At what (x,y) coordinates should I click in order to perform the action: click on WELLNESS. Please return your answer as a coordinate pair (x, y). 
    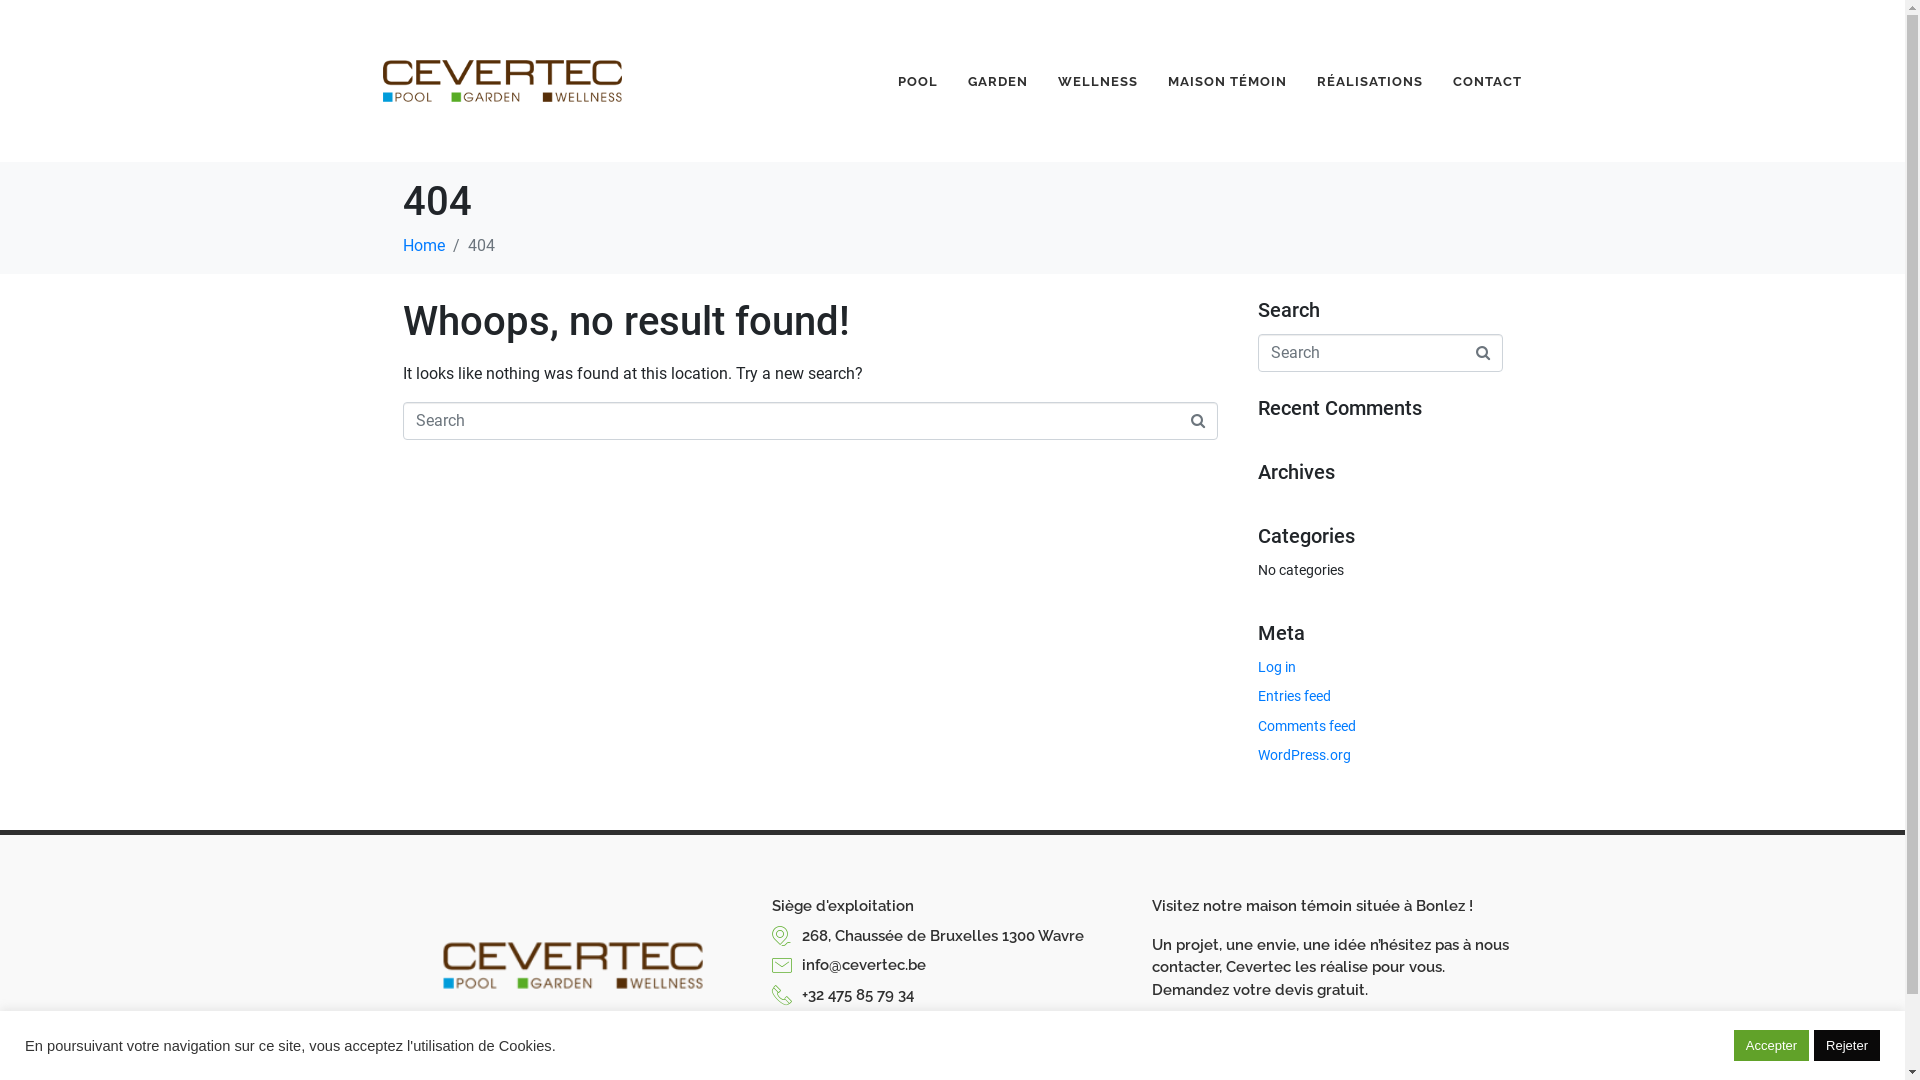
    Looking at the image, I should click on (1098, 82).